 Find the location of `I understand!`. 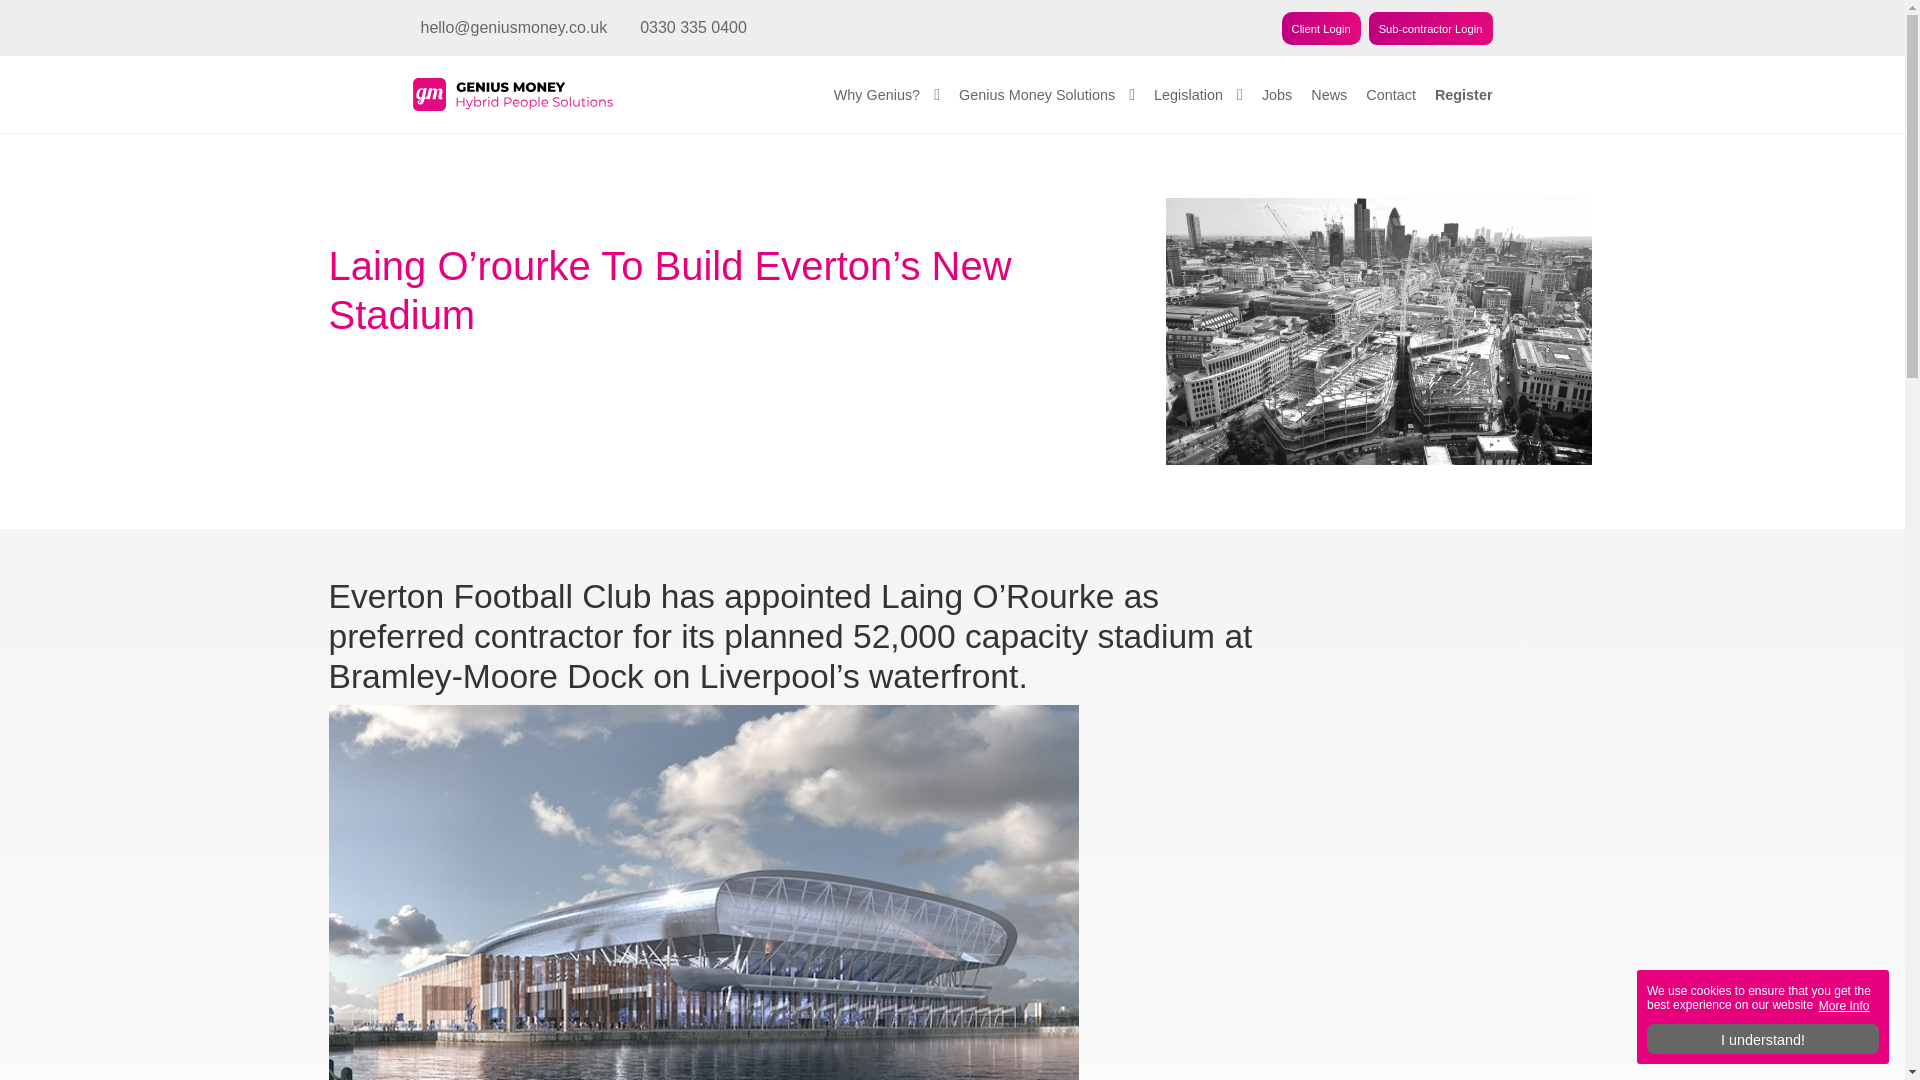

I understand! is located at coordinates (1763, 1038).